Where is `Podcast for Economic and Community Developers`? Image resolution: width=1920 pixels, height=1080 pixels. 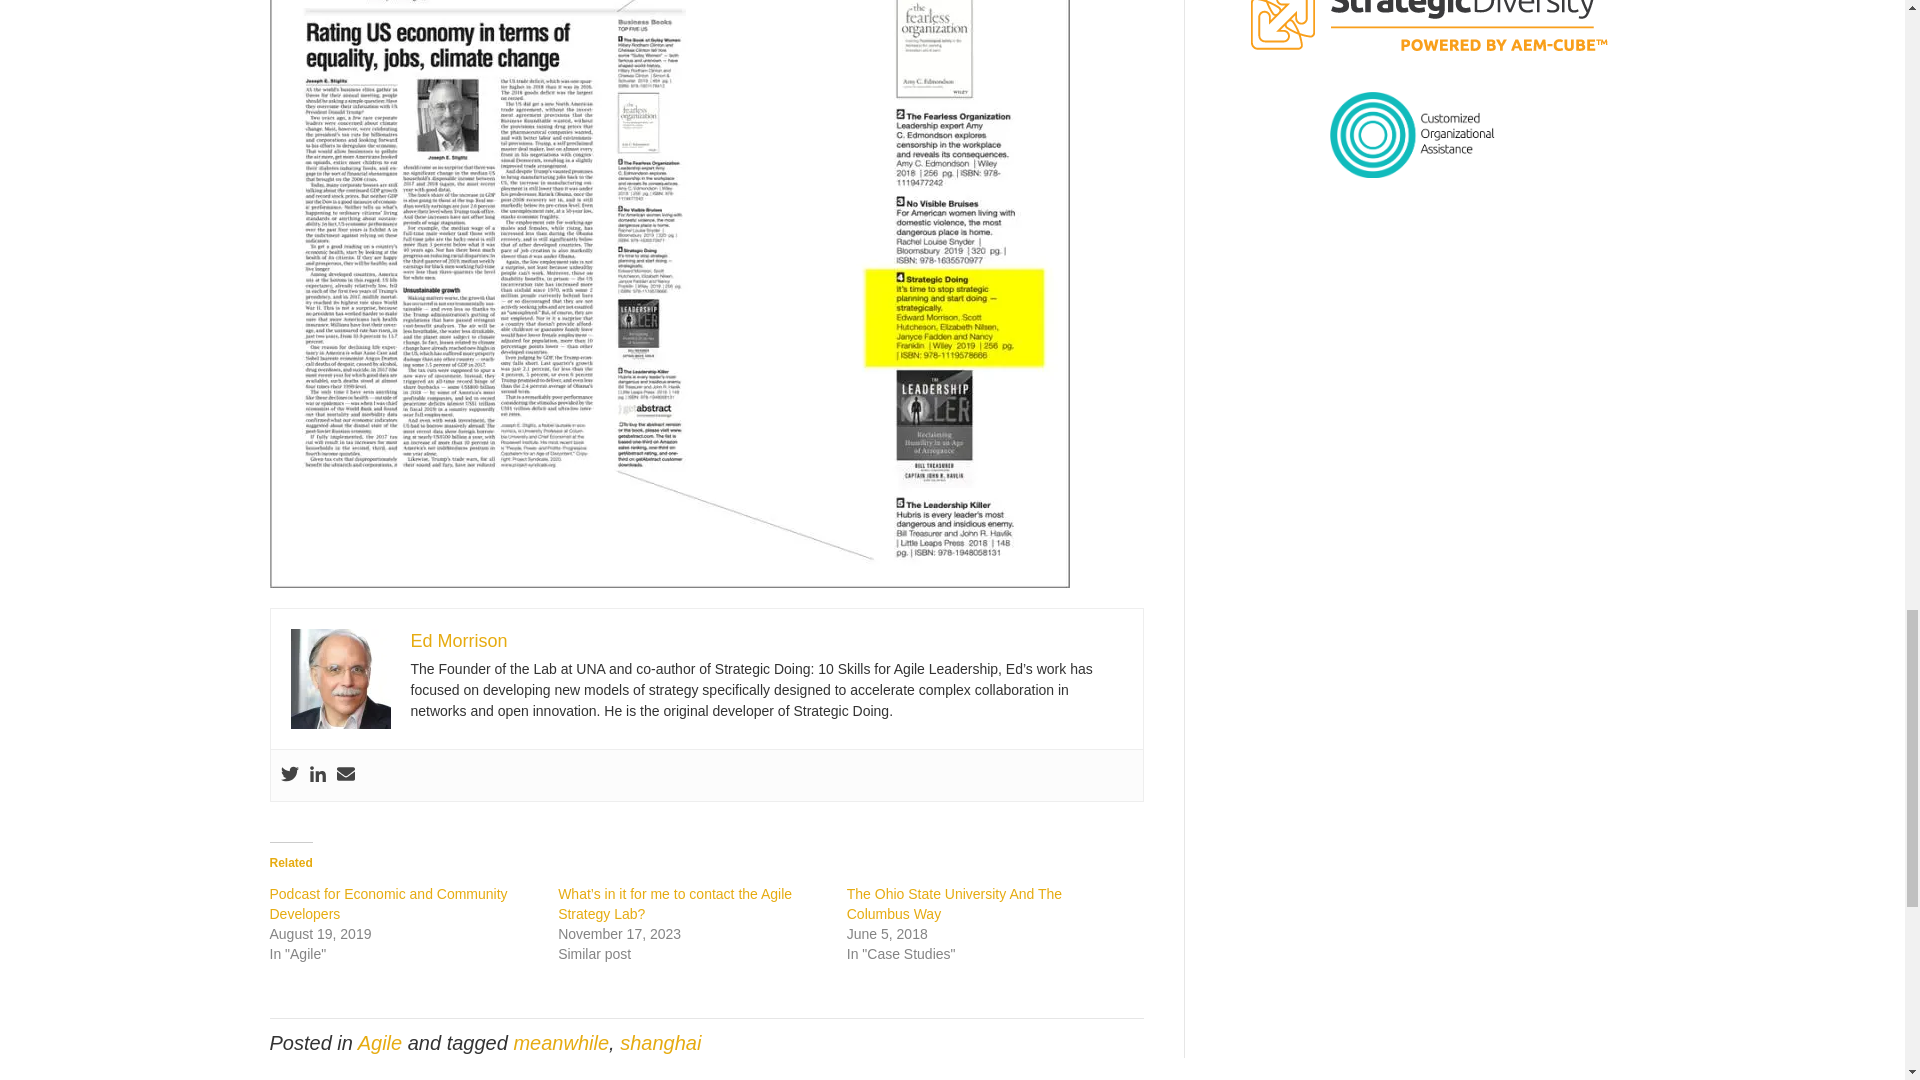
Podcast for Economic and Community Developers is located at coordinates (389, 904).